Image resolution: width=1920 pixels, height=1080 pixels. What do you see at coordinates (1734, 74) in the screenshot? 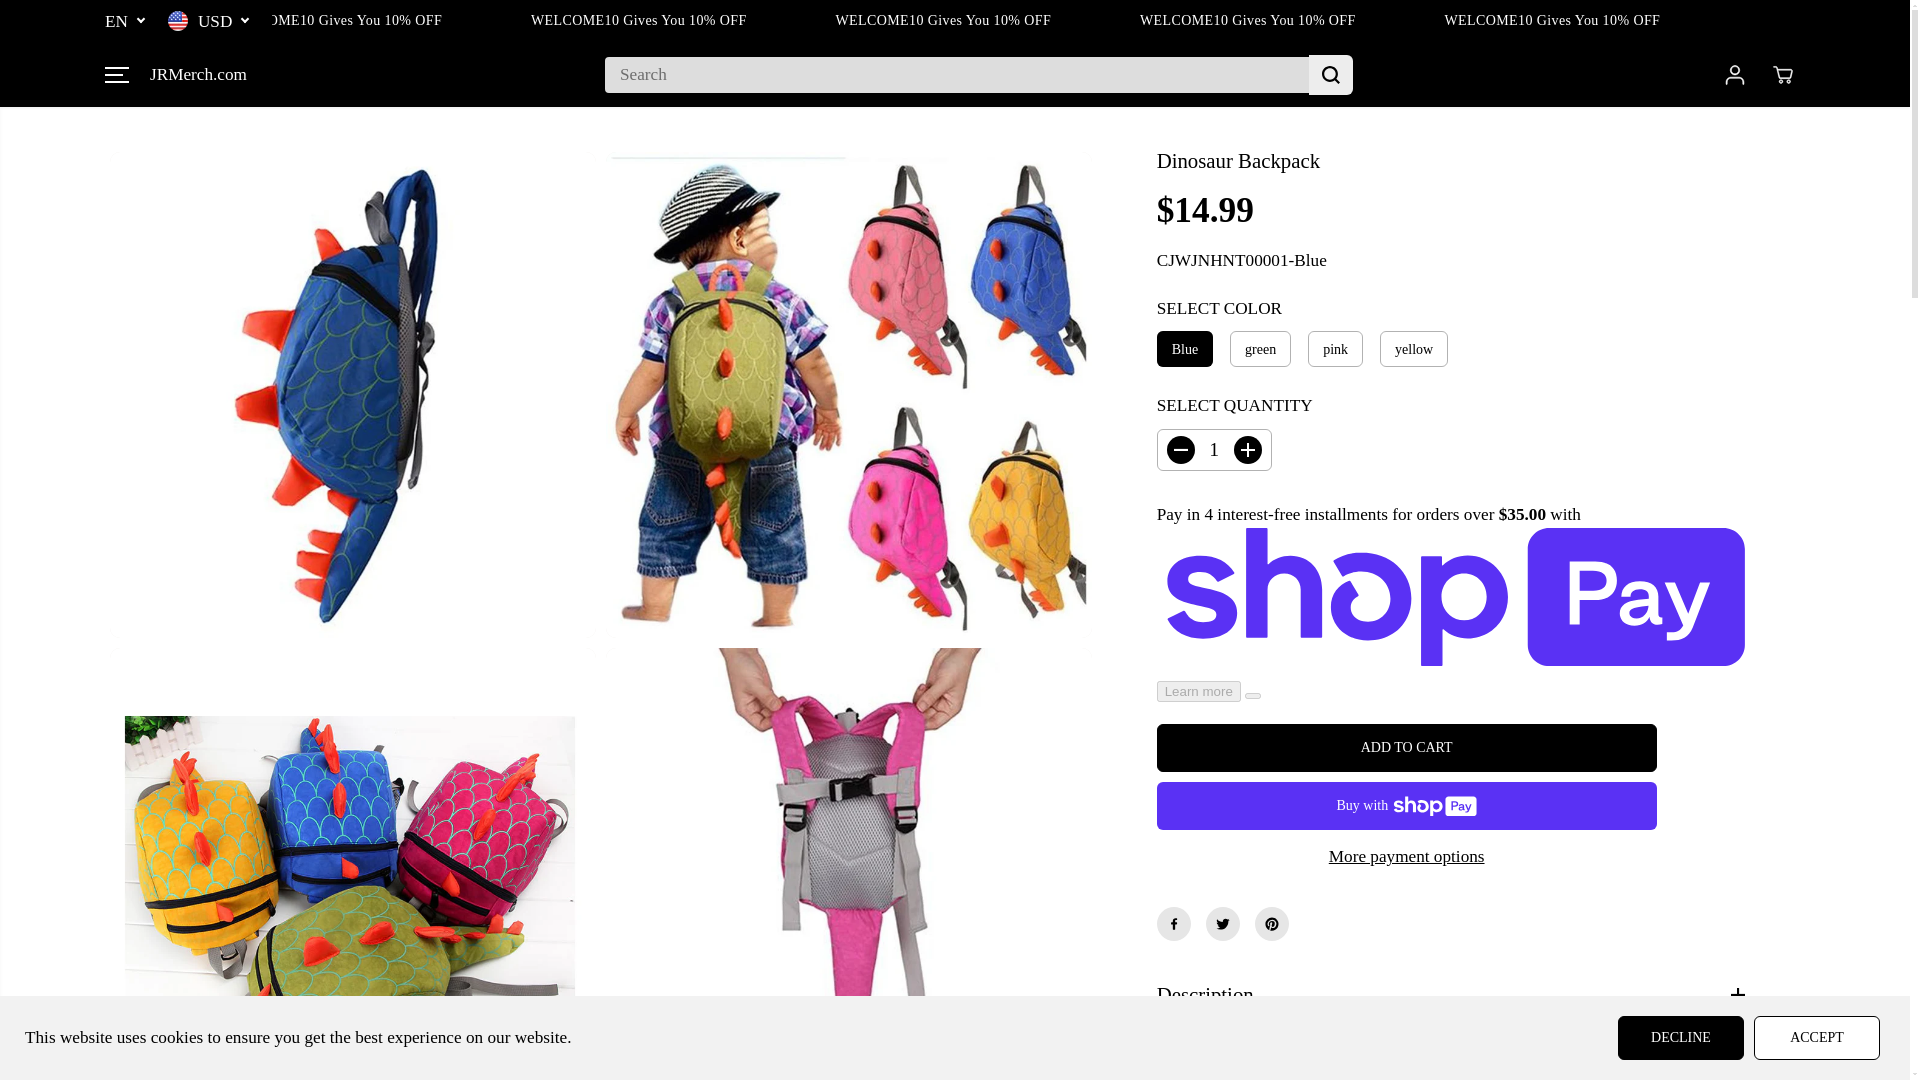
I see `Log in` at bounding box center [1734, 74].